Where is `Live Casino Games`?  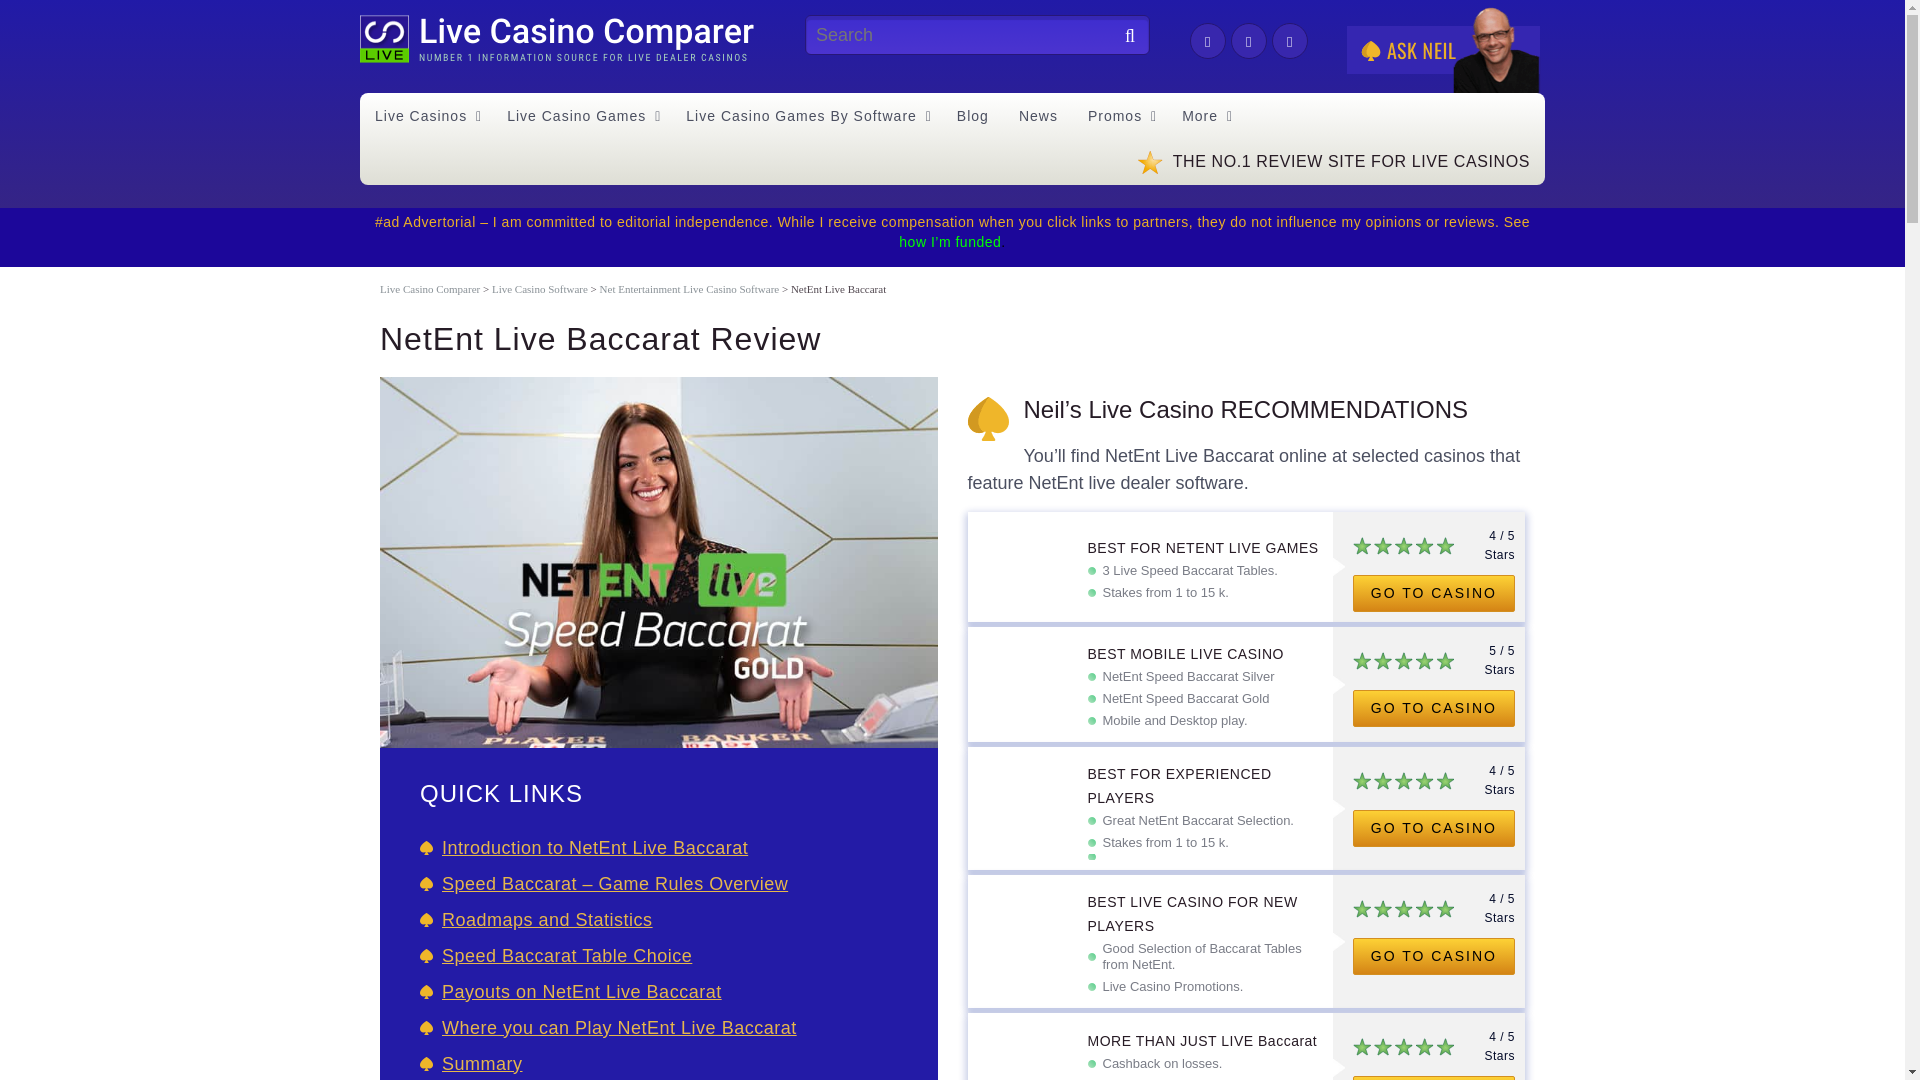
Live Casino Games is located at coordinates (580, 116).